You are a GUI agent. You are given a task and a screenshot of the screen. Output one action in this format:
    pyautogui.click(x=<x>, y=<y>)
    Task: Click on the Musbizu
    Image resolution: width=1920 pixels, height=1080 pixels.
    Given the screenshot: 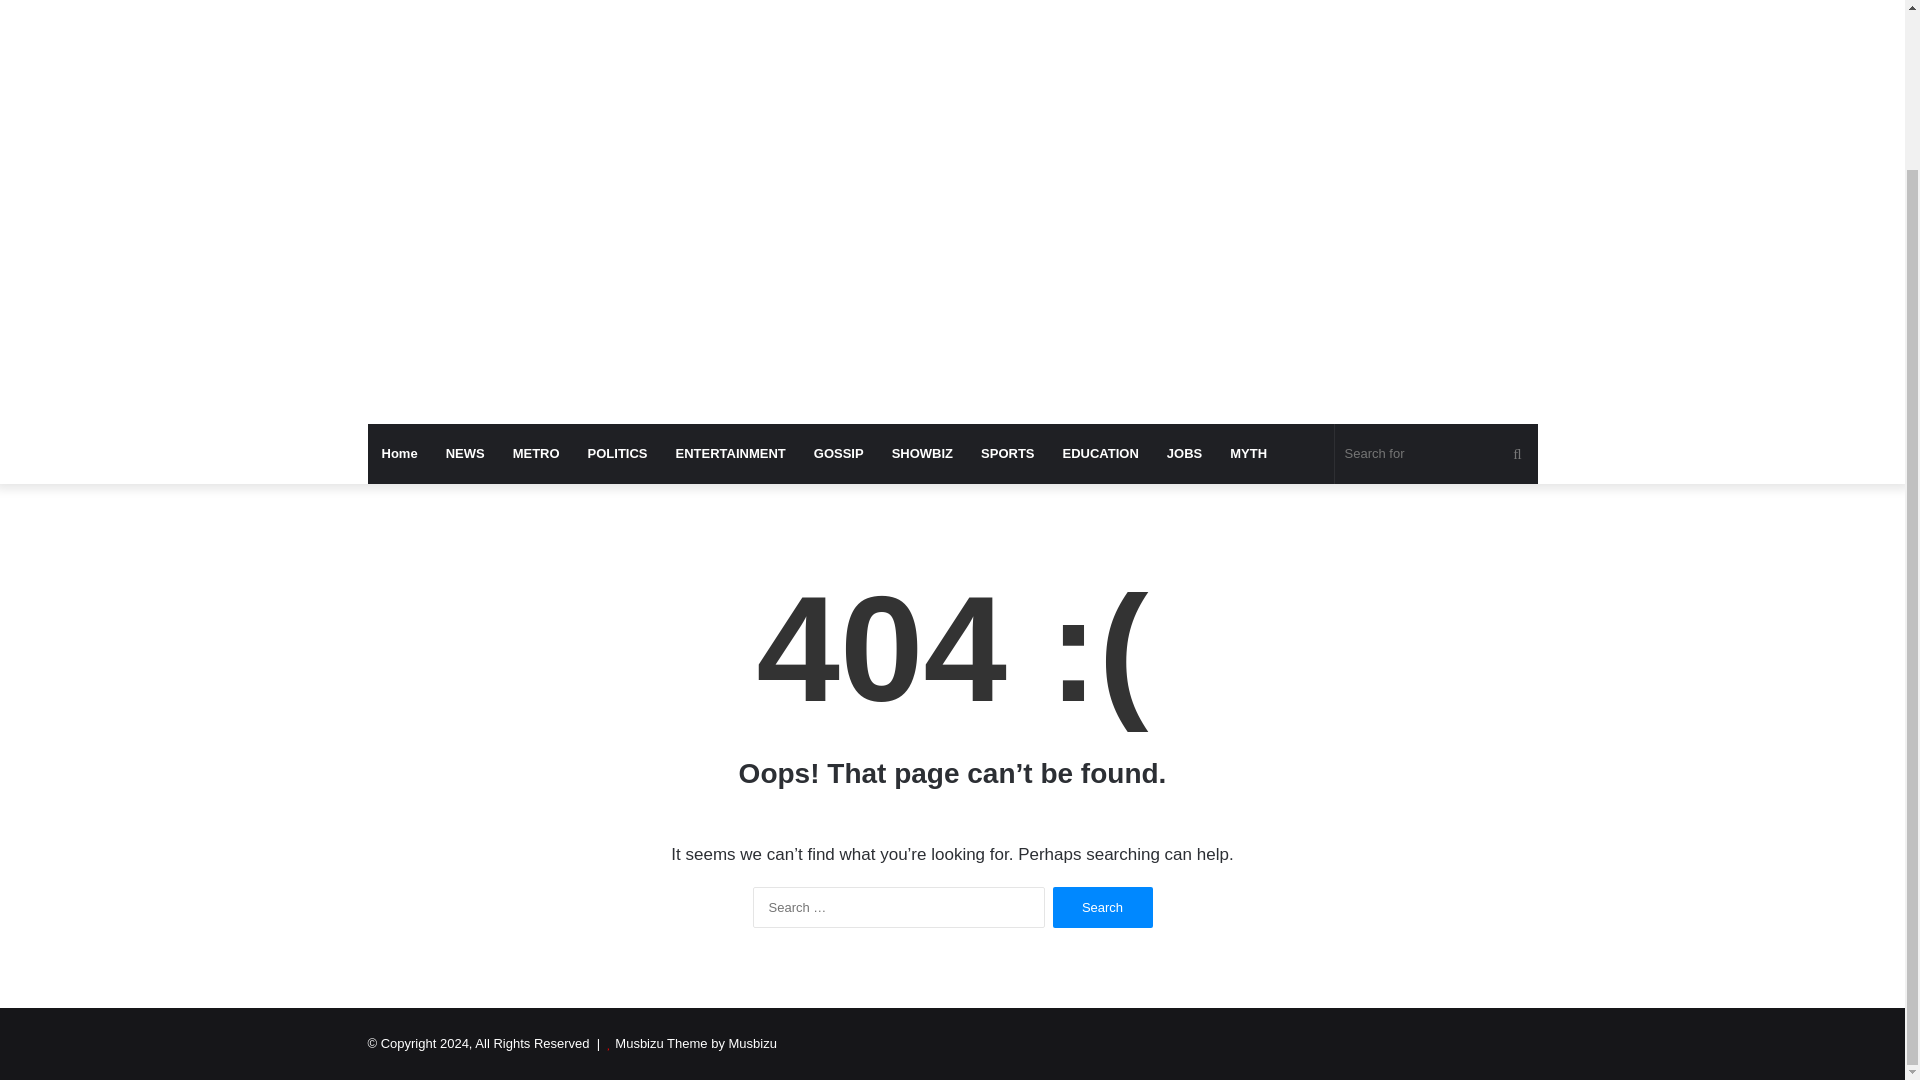 What is the action you would take?
    pyautogui.click(x=552, y=6)
    